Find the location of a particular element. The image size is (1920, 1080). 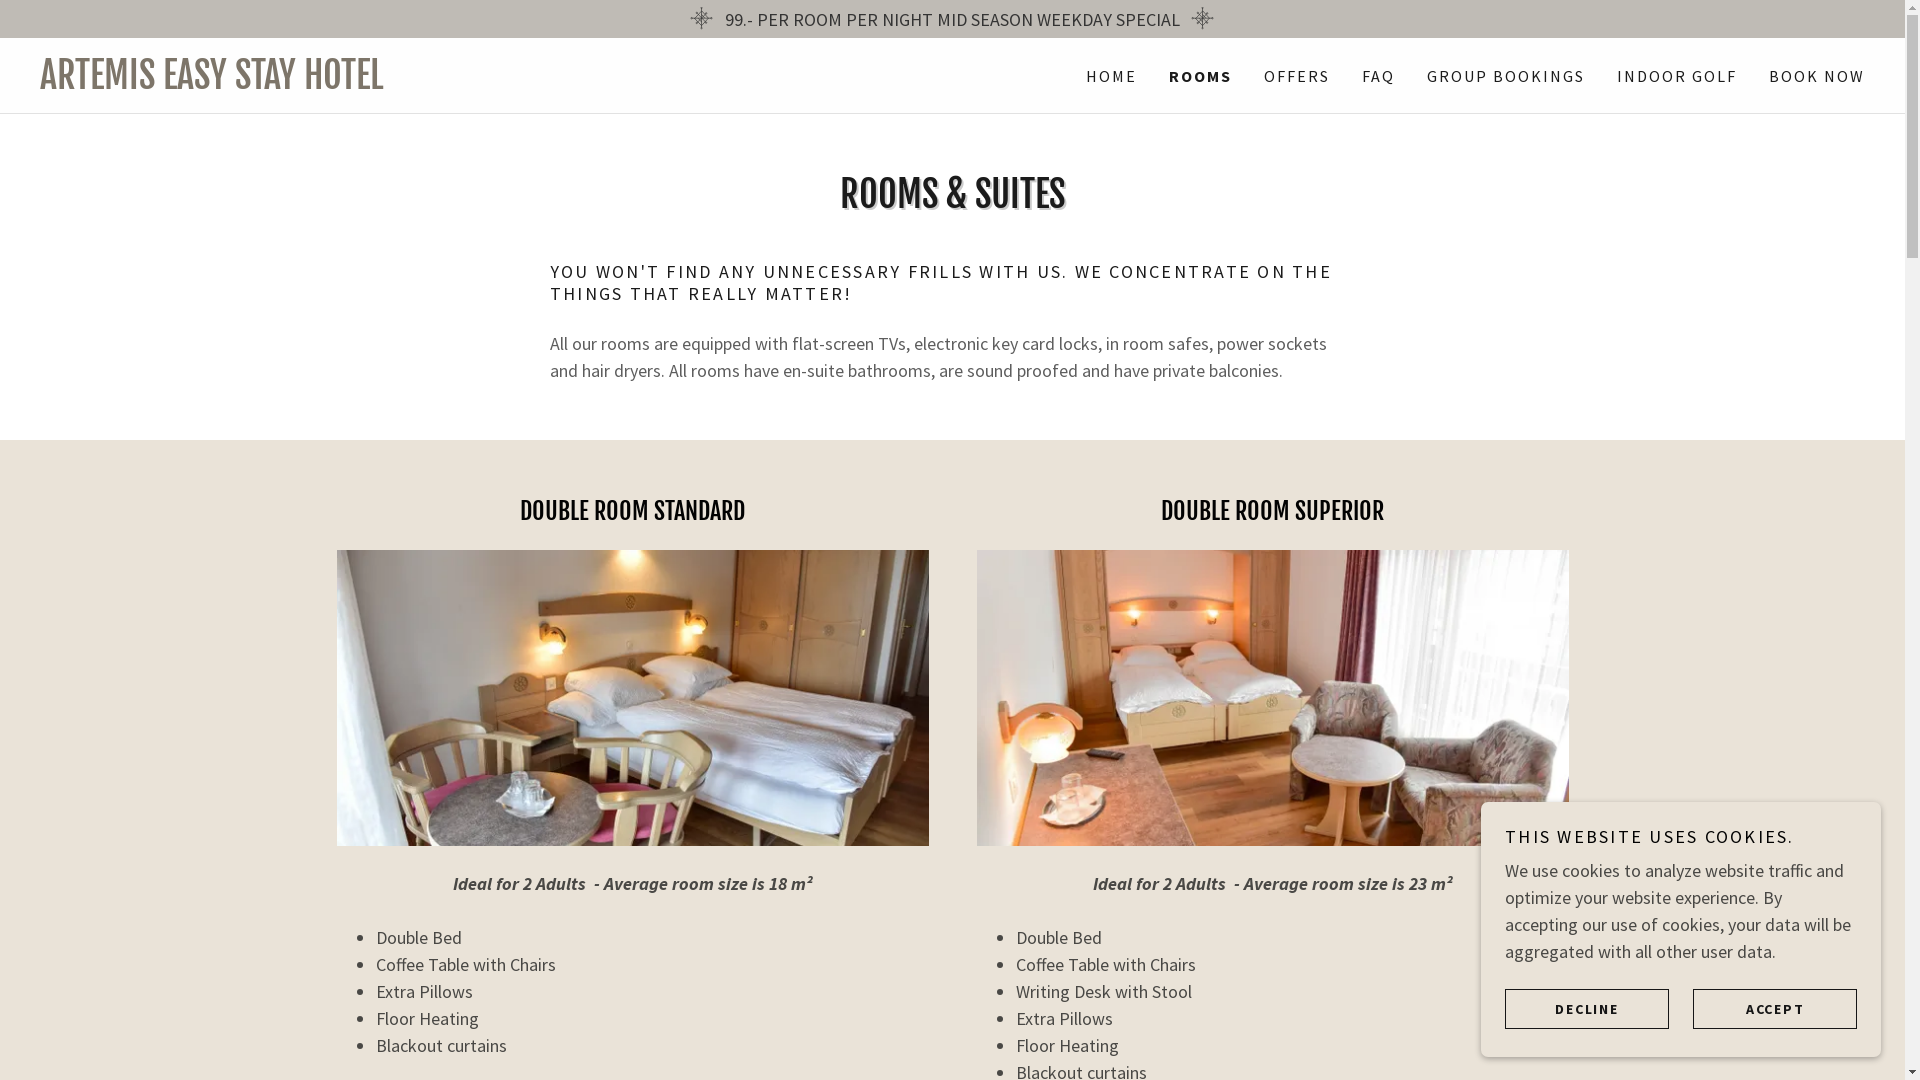

99.- PER ROOM PER NIGHT MID SEASON WEEKDAY SPECIAL is located at coordinates (952, 19).